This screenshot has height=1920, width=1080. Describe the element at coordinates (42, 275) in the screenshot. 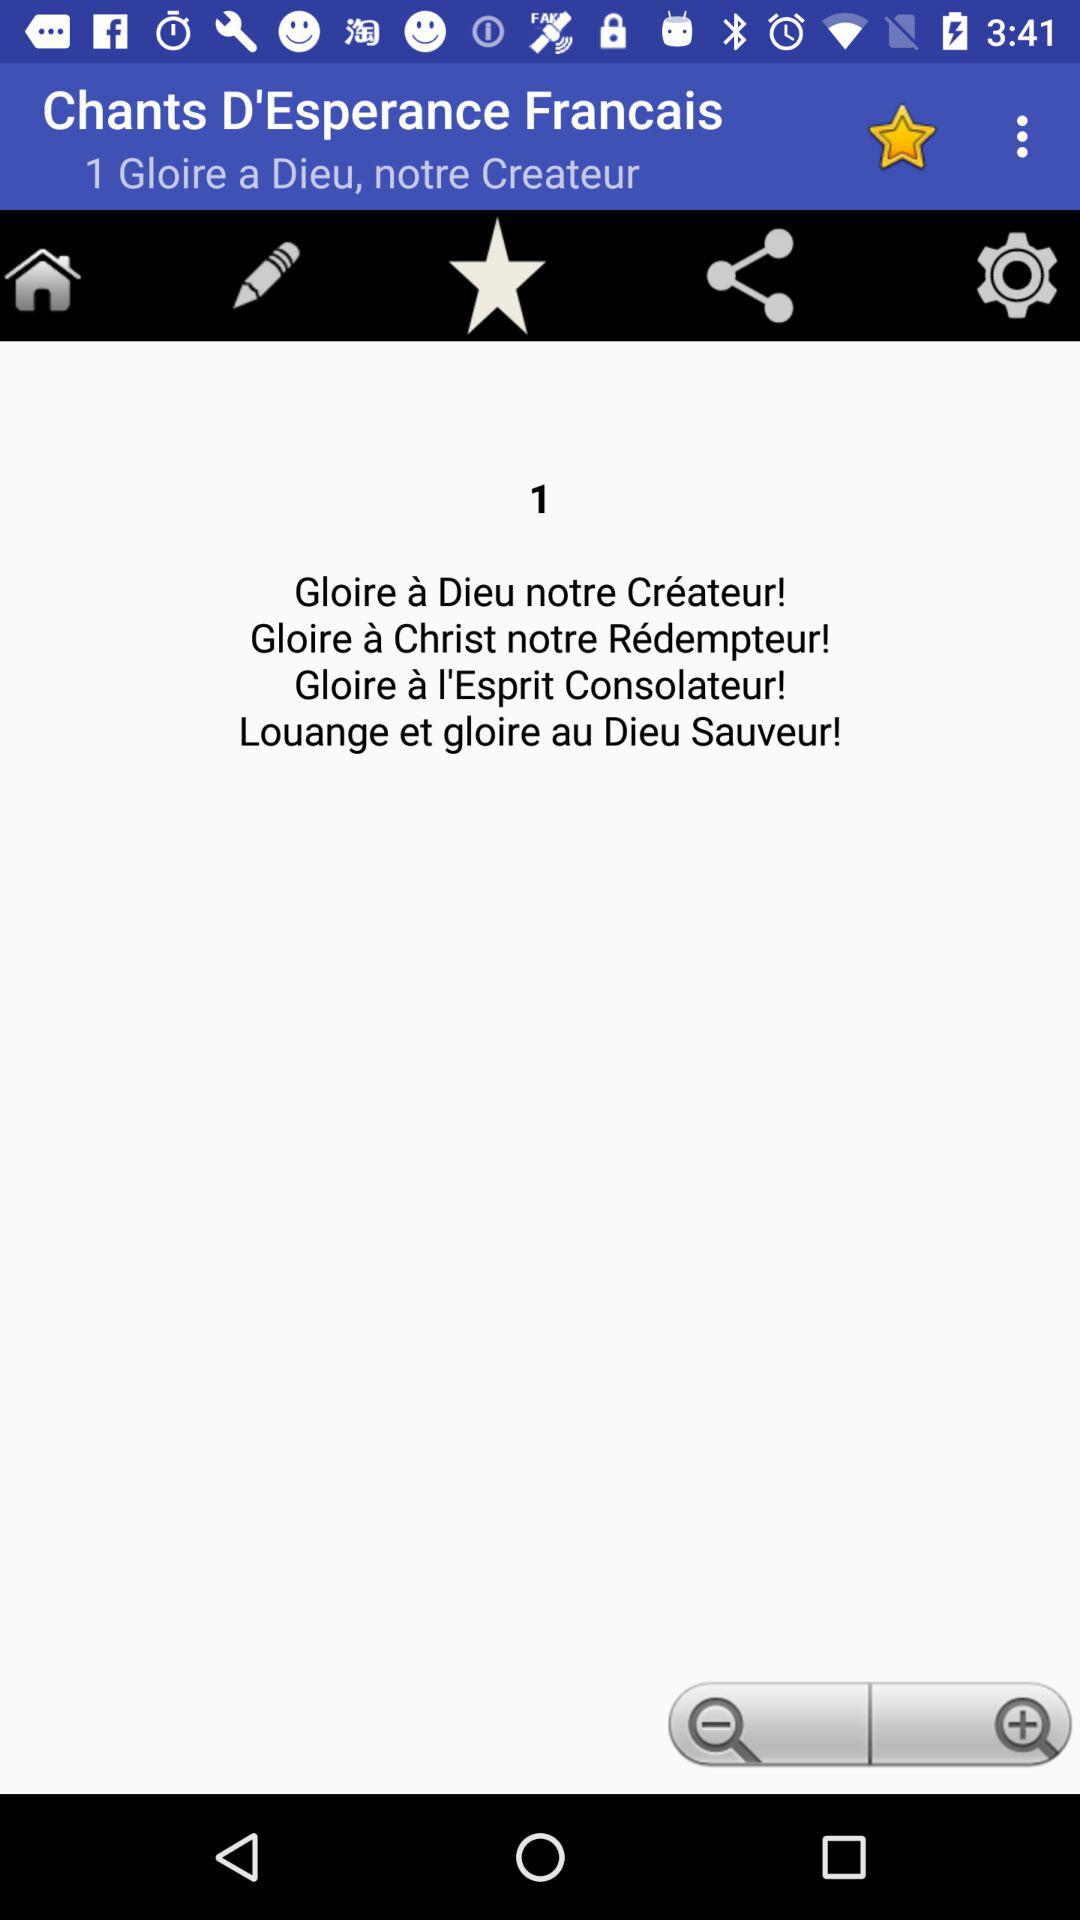

I see `go home` at that location.